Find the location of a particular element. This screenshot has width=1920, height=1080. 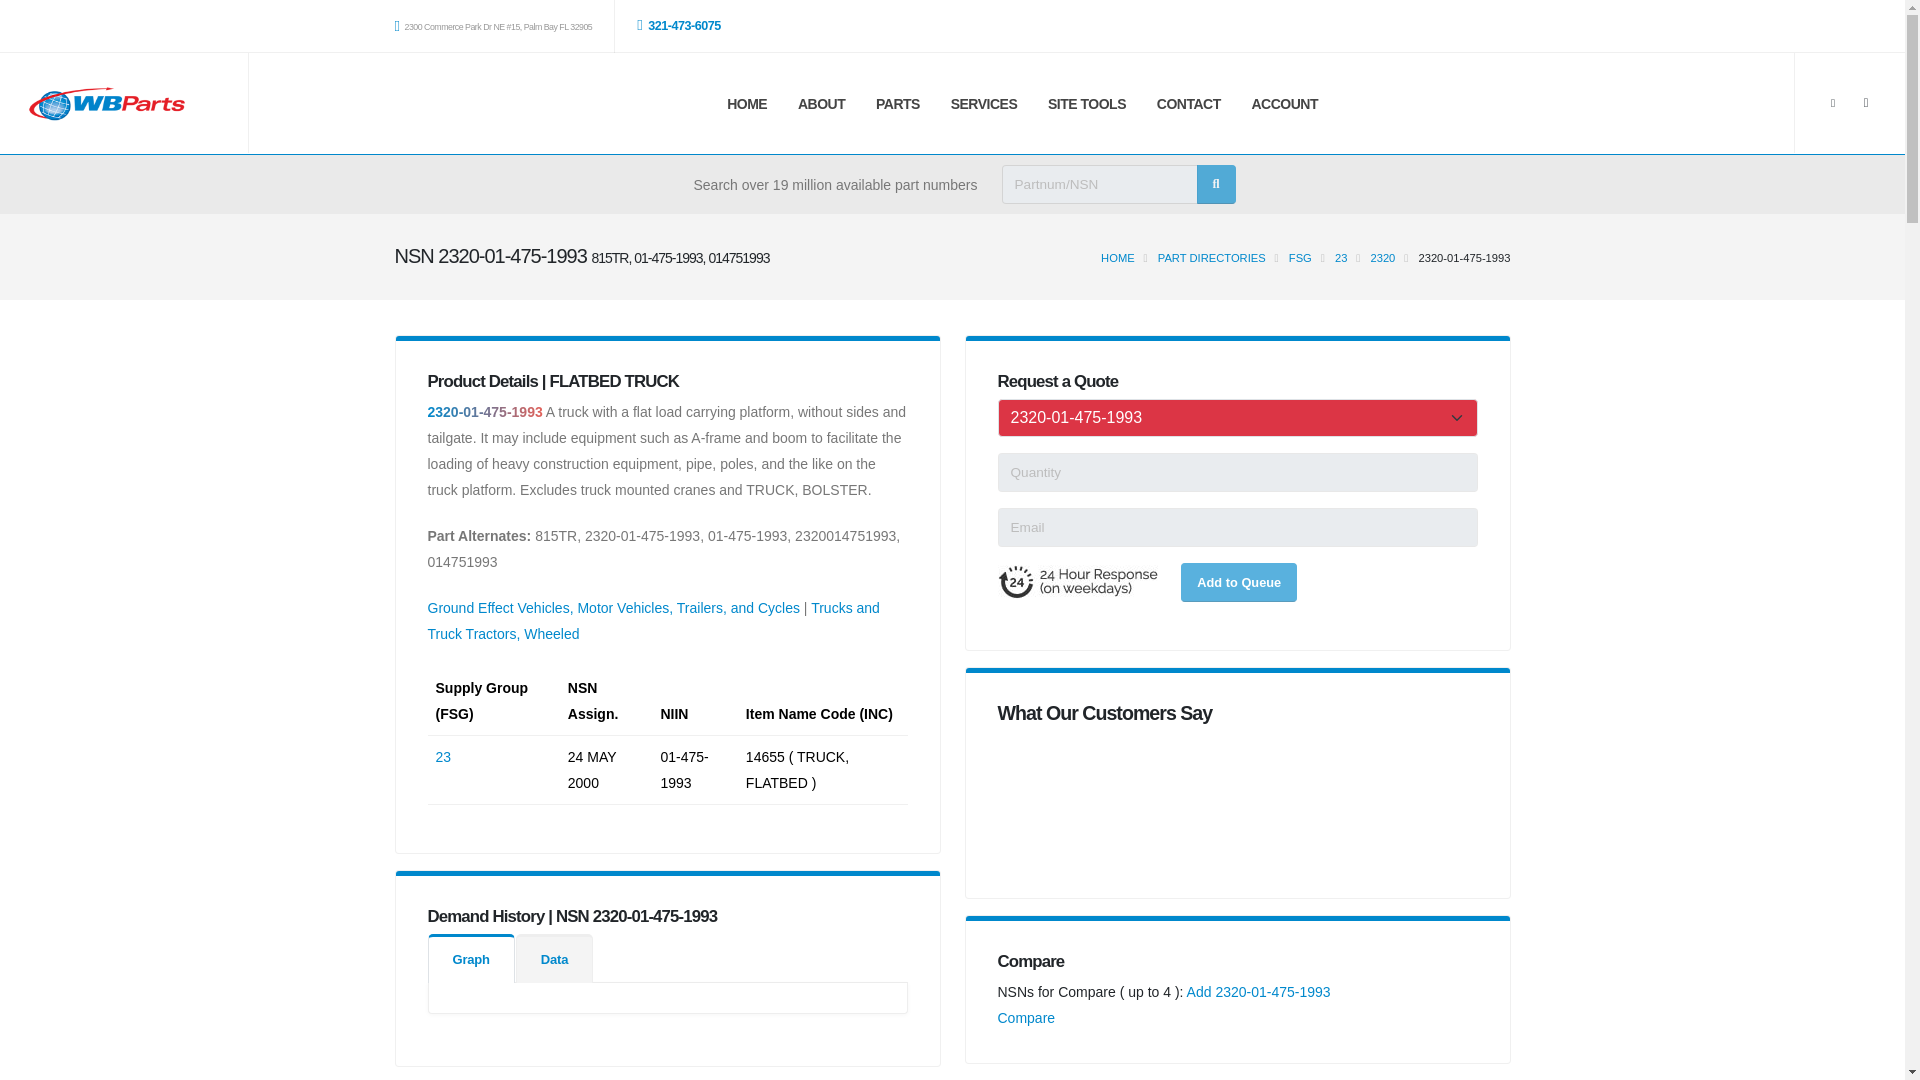

Trucks and Truck Tractors, Wheeled is located at coordinates (654, 620).